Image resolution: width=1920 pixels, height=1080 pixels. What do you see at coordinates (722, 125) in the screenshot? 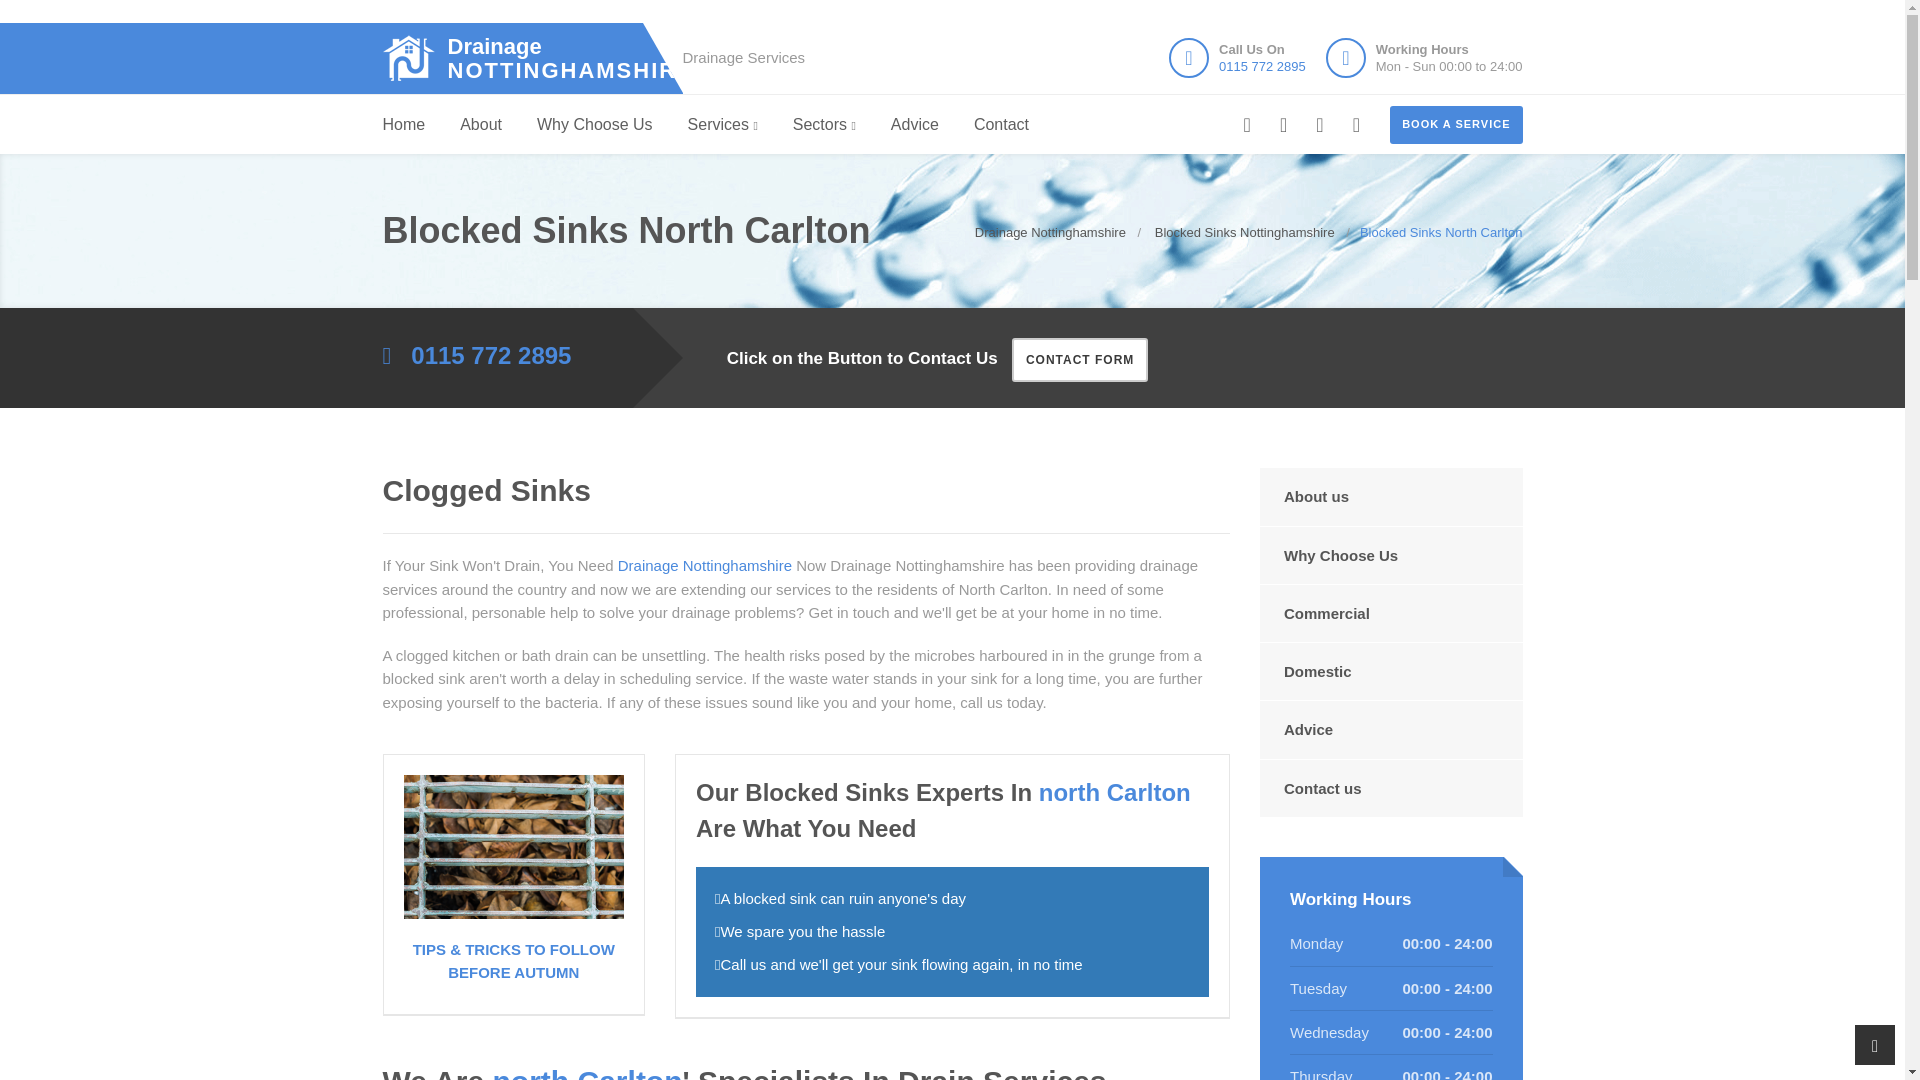
I see `Services` at bounding box center [722, 125].